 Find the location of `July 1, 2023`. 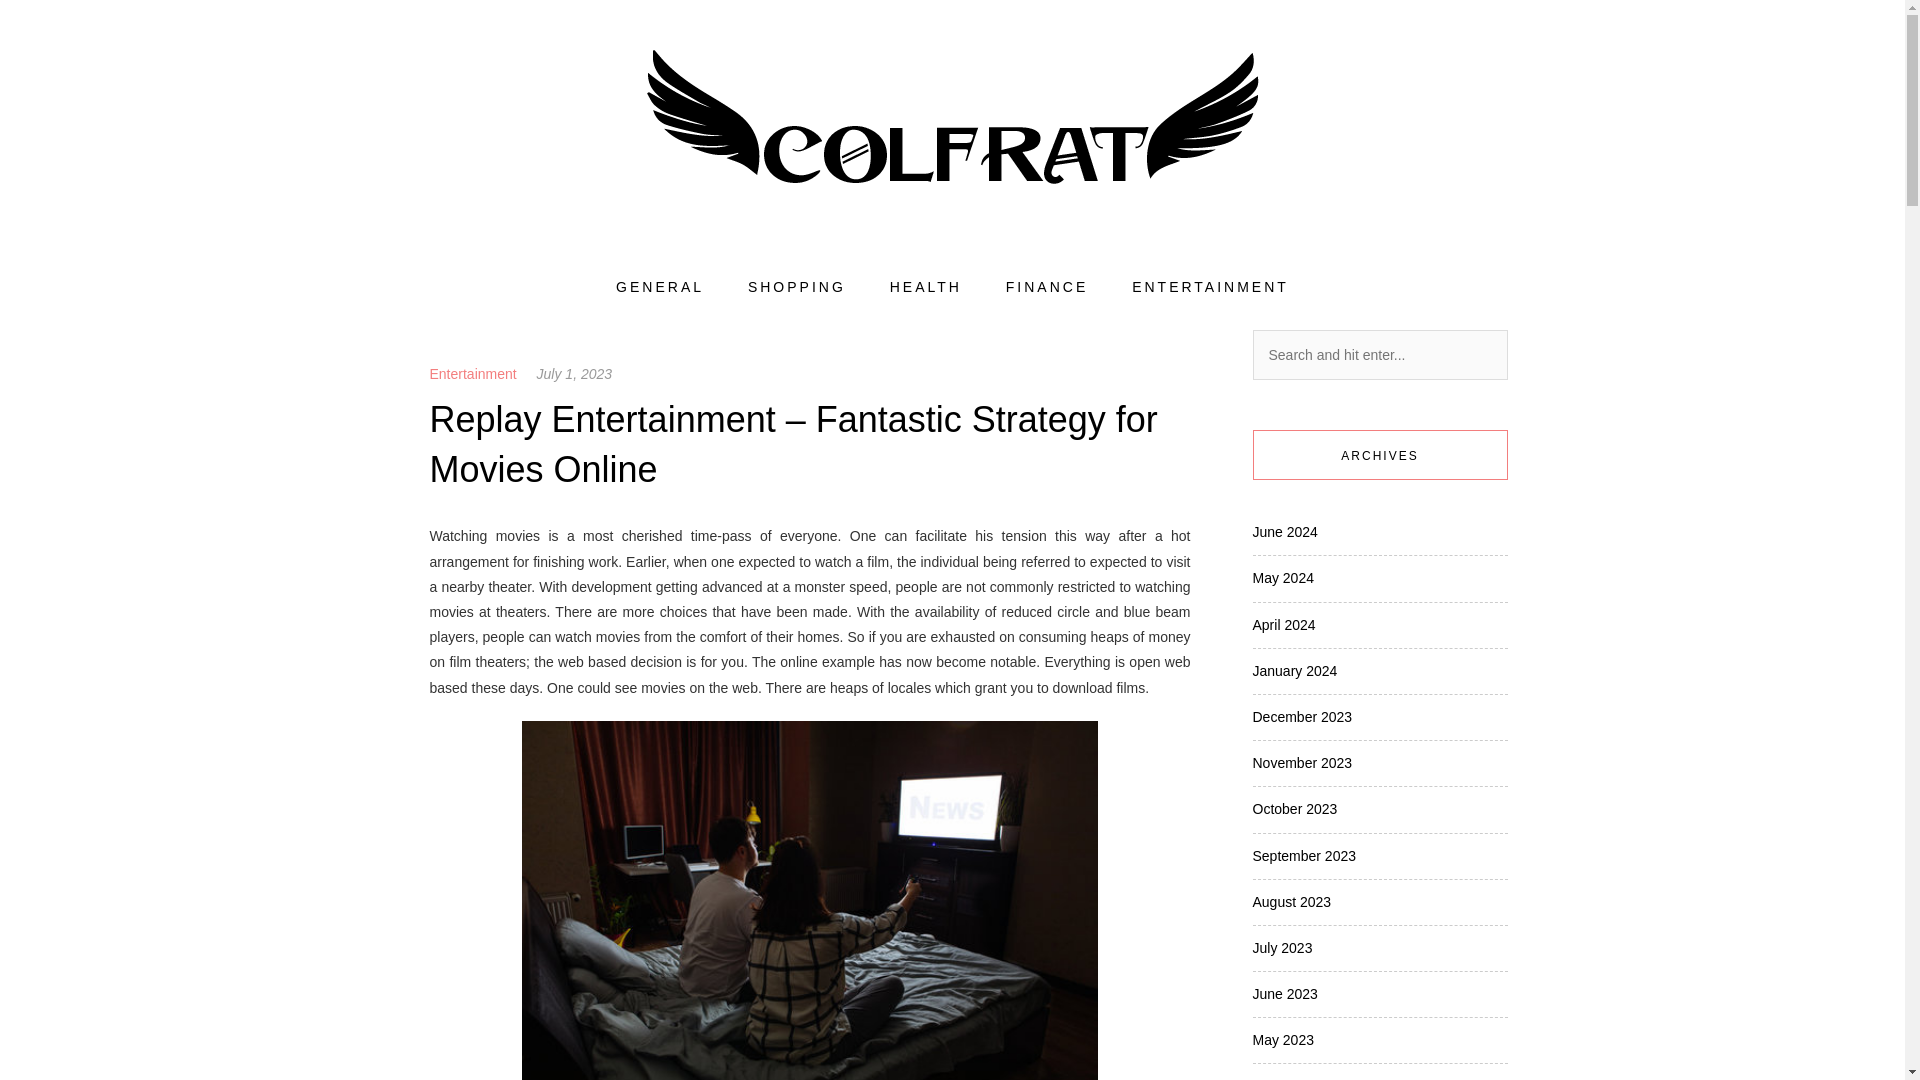

July 1, 2023 is located at coordinates (574, 374).